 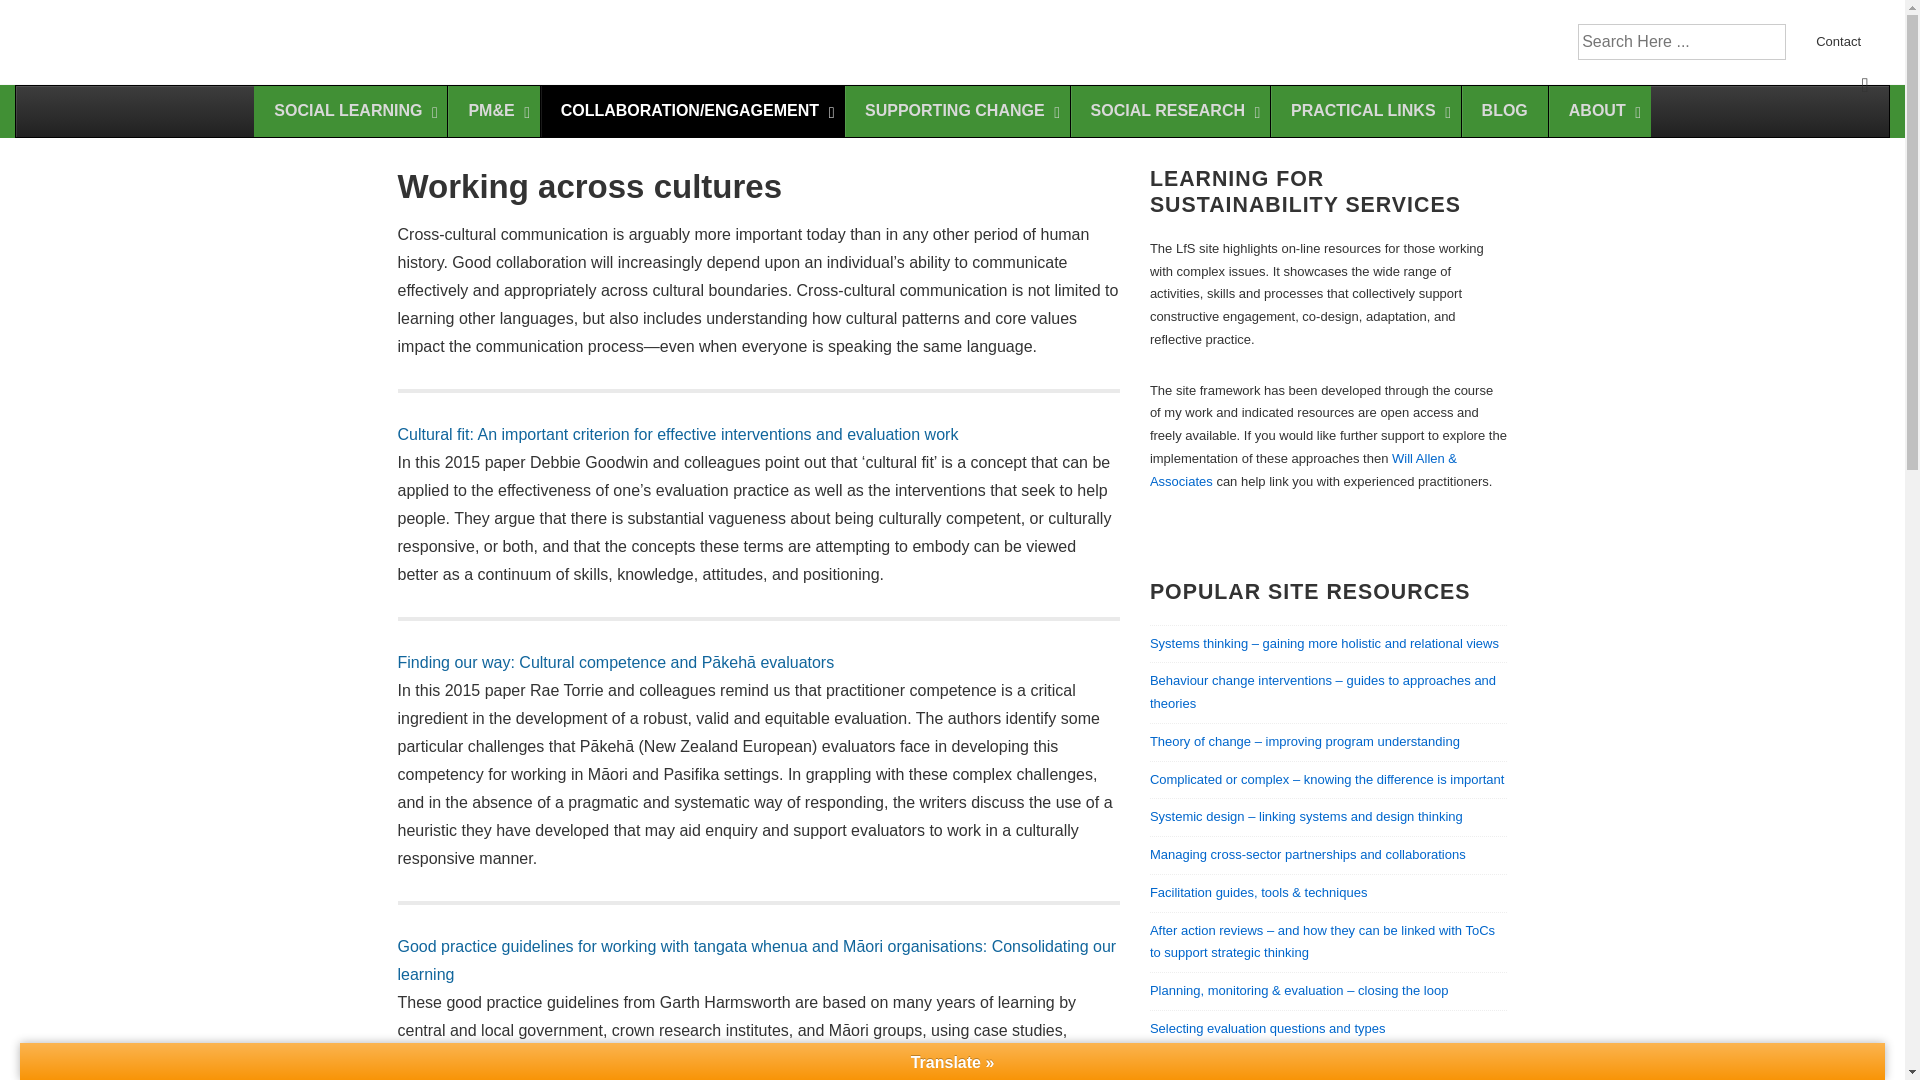 What do you see at coordinates (1865, 85) in the screenshot?
I see `MENU` at bounding box center [1865, 85].